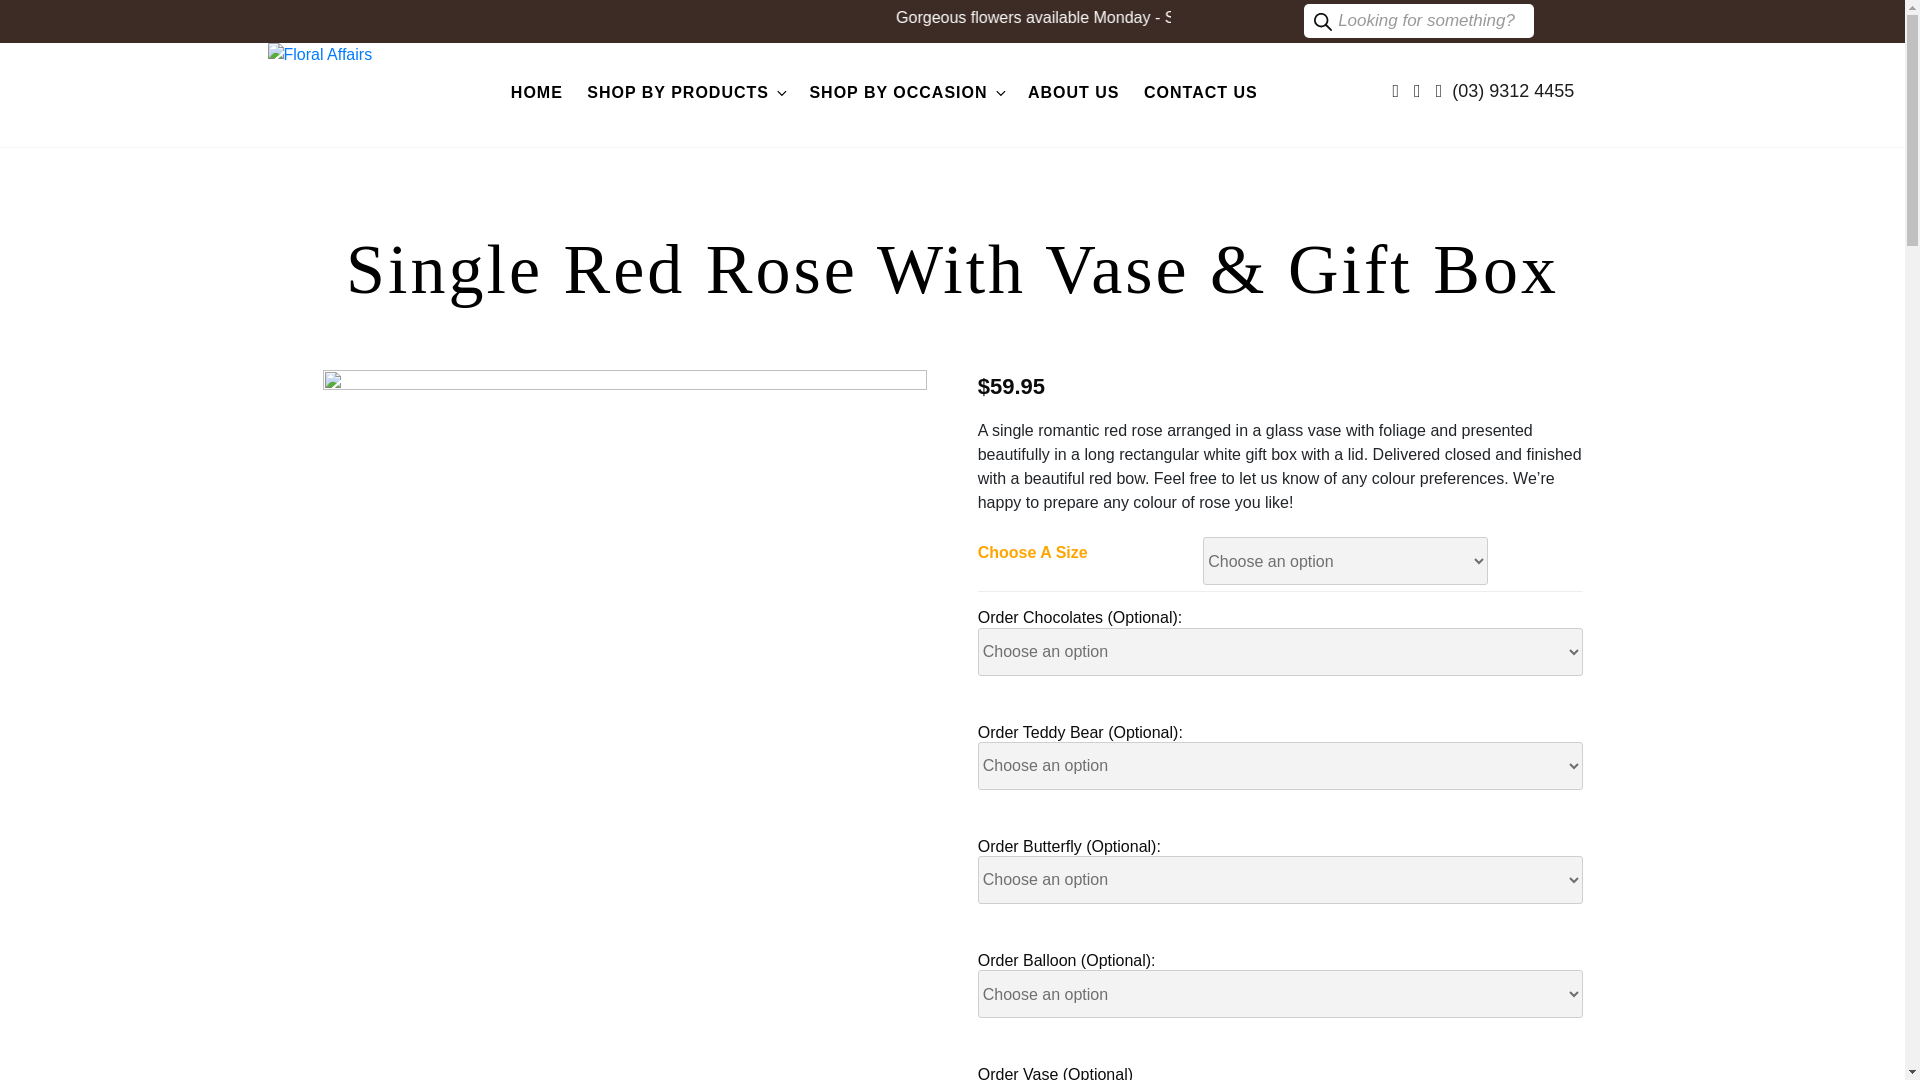 The width and height of the screenshot is (1920, 1080). What do you see at coordinates (536, 92) in the screenshot?
I see `HOME` at bounding box center [536, 92].